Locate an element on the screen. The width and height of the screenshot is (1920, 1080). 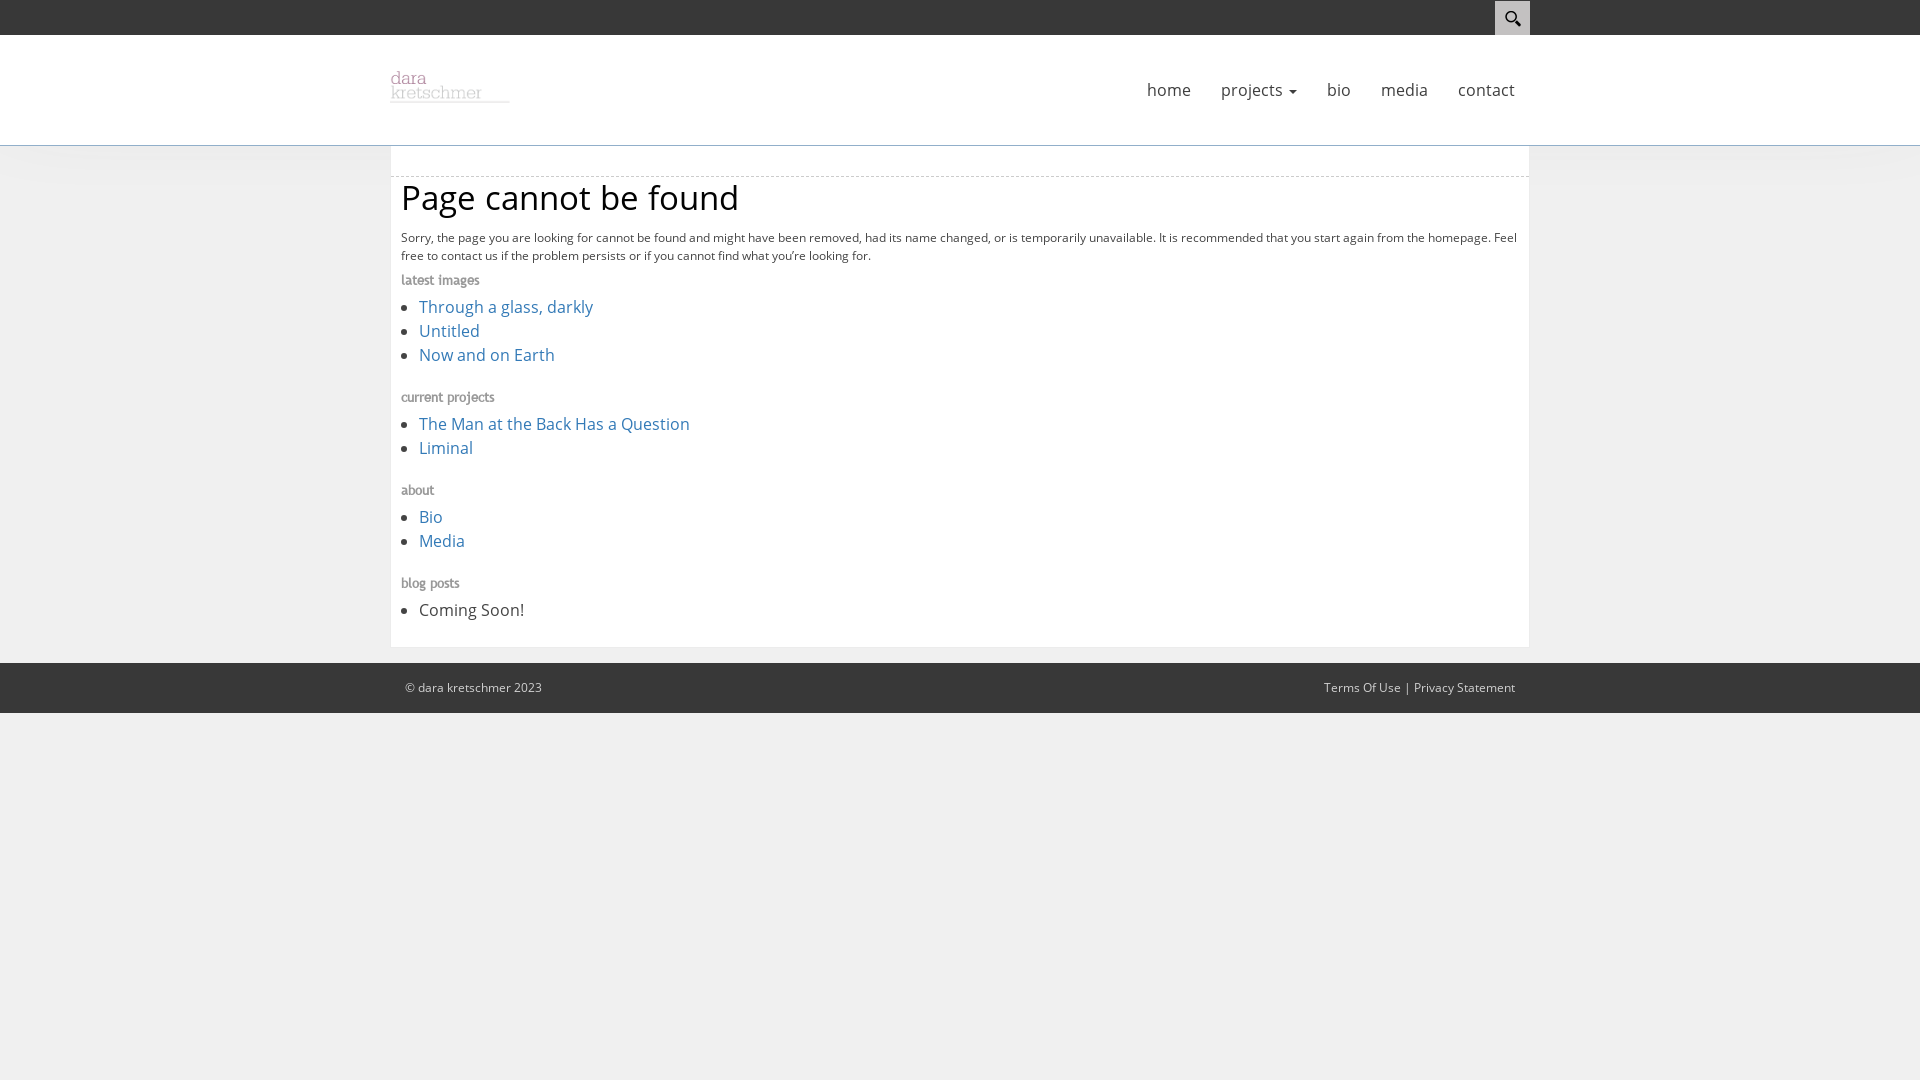
contact is located at coordinates (1486, 90).